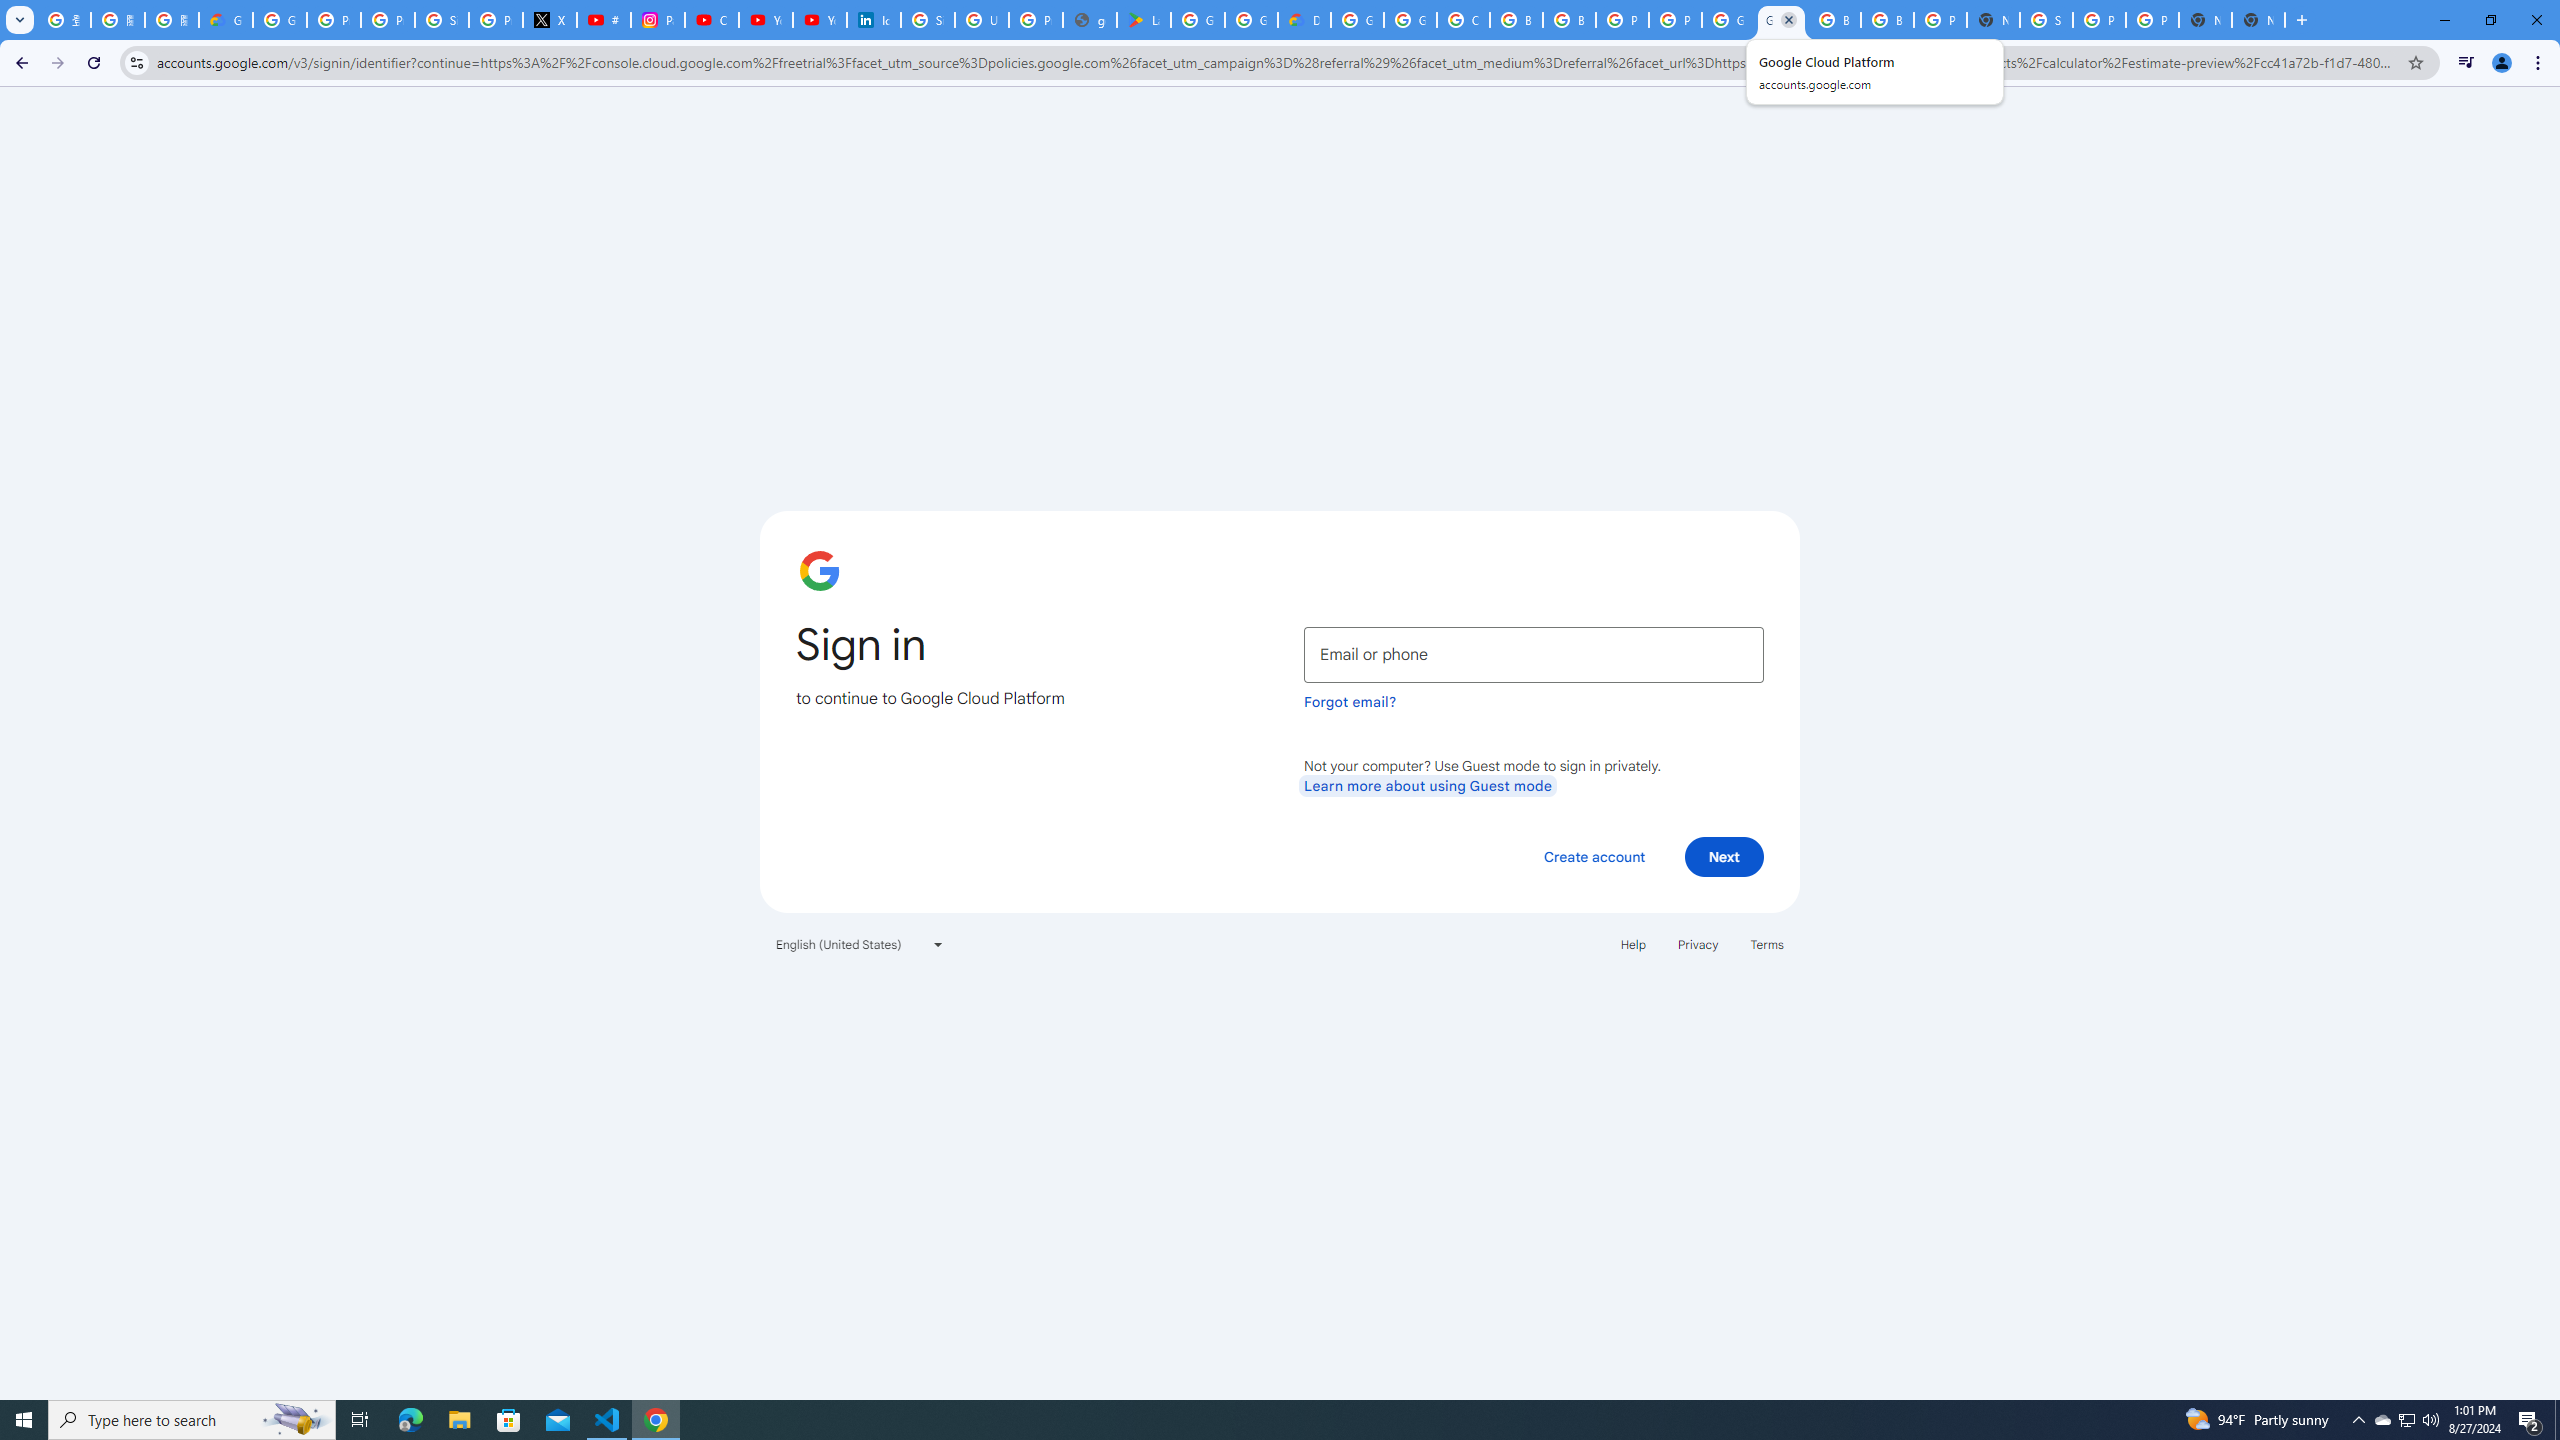  What do you see at coordinates (1144, 20) in the screenshot?
I see `Last Shelter: Survival - Apps on Google Play` at bounding box center [1144, 20].